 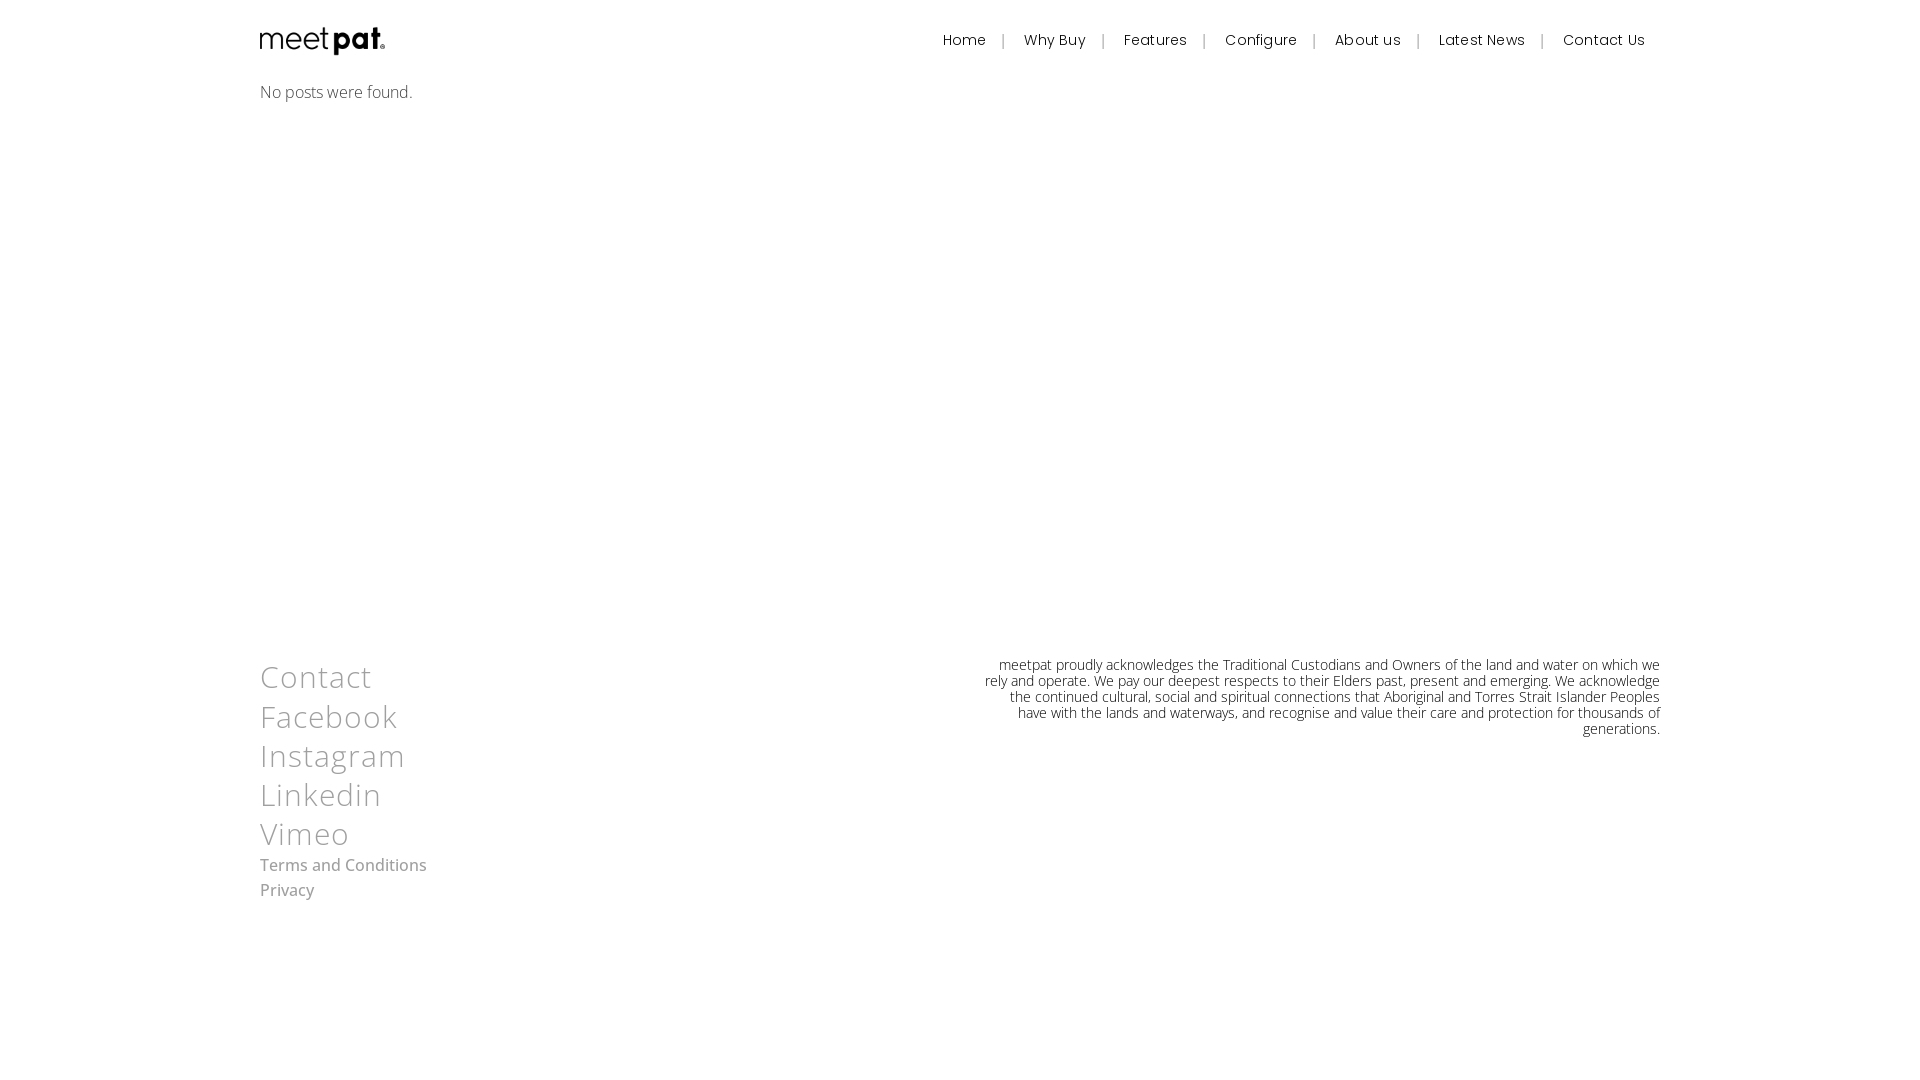 What do you see at coordinates (1156, 40) in the screenshot?
I see `Features` at bounding box center [1156, 40].